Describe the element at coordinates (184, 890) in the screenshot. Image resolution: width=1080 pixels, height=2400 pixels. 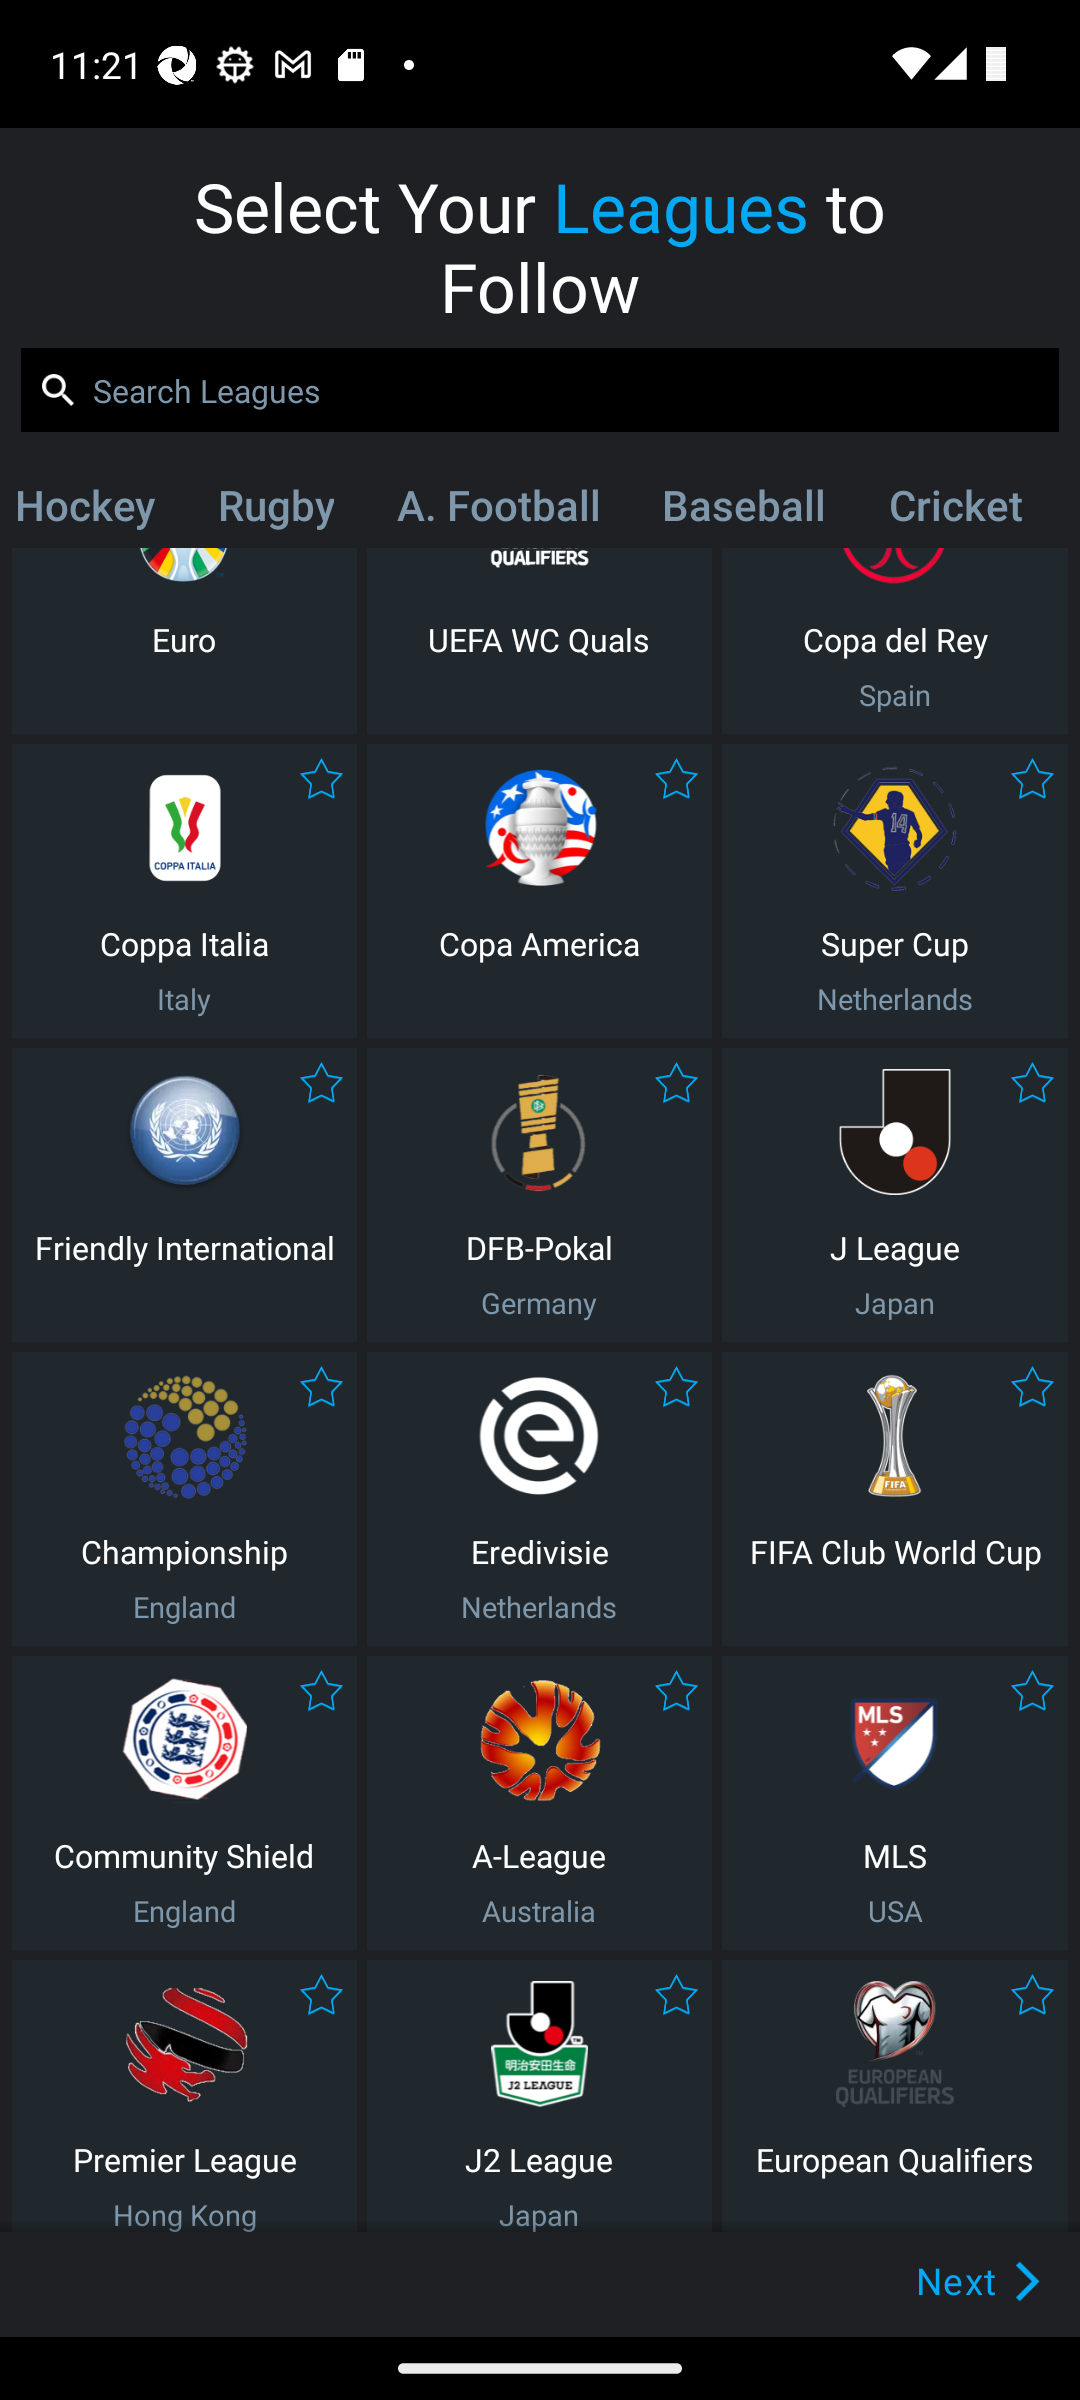
I see `Coppa Italia Italy` at that location.